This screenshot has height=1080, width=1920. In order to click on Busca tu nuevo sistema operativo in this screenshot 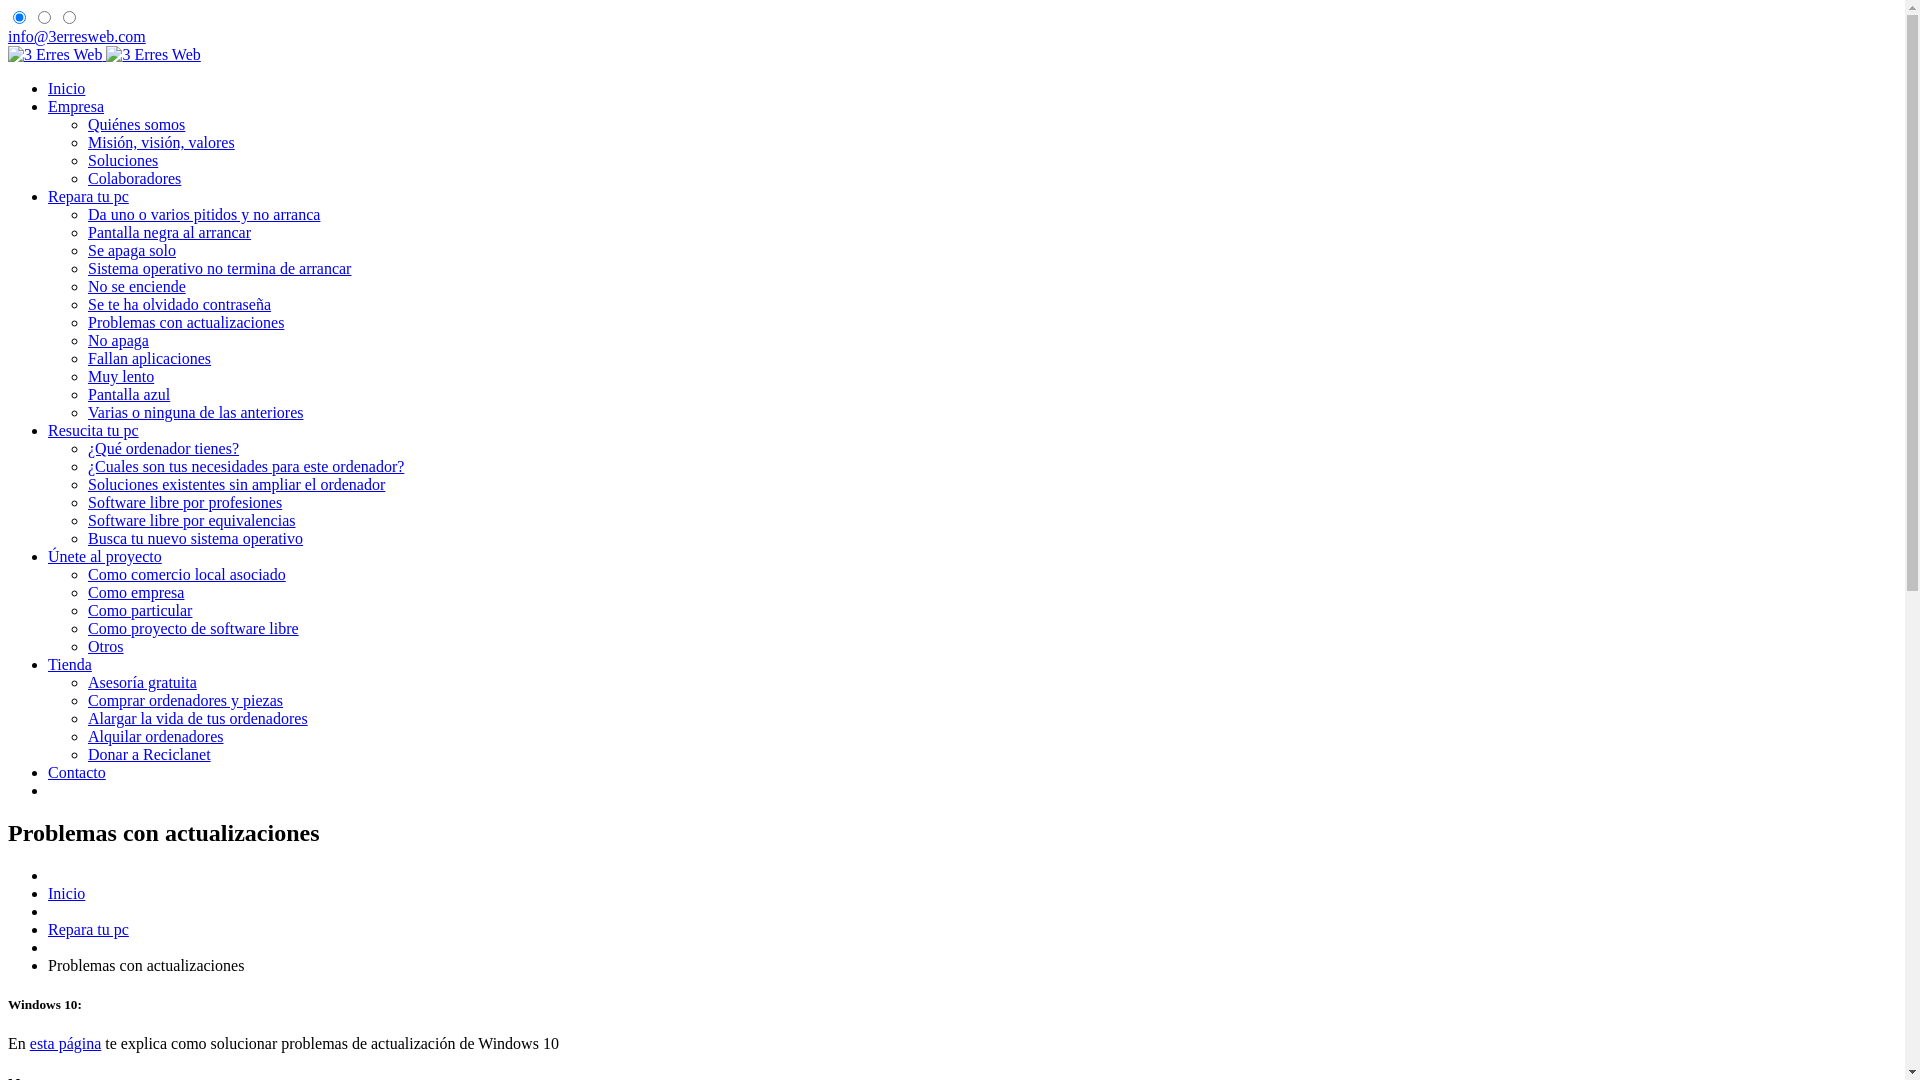, I will do `click(196, 538)`.